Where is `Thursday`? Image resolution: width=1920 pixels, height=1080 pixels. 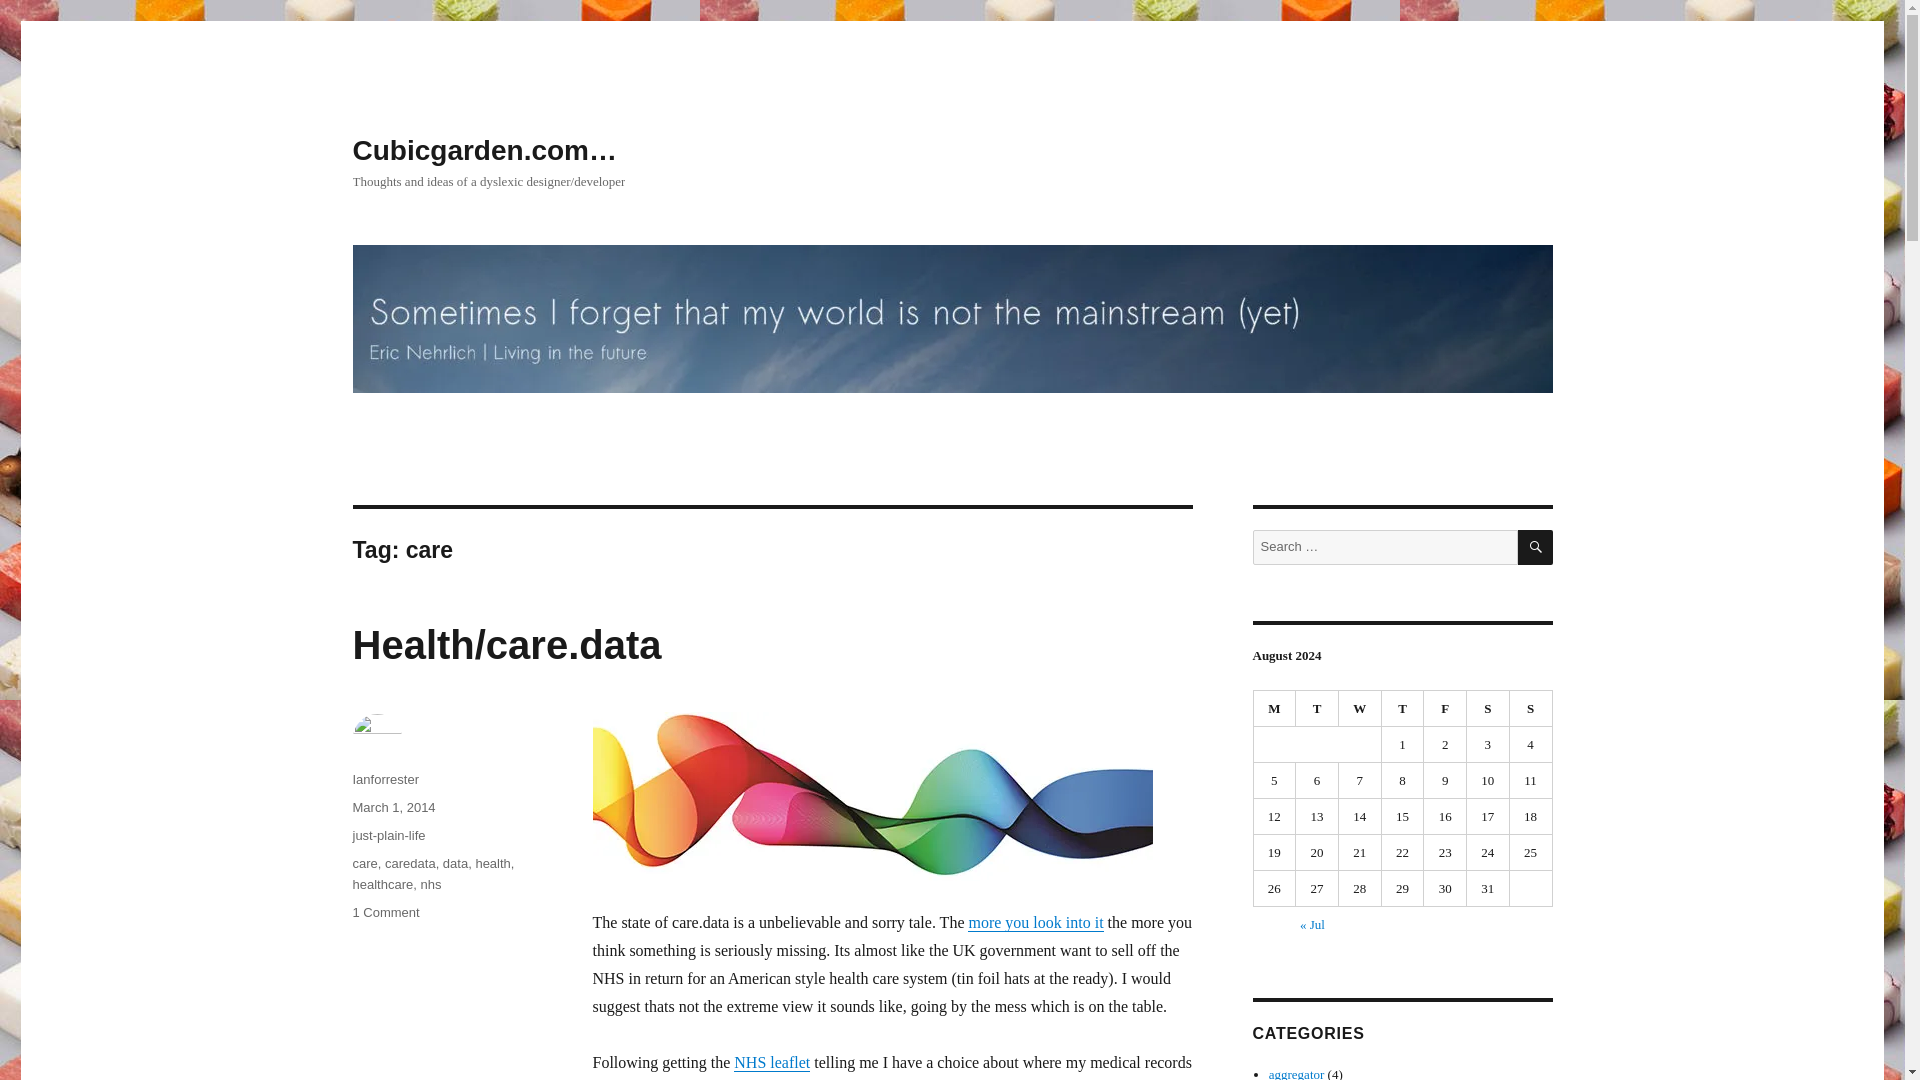
Thursday is located at coordinates (1403, 708).